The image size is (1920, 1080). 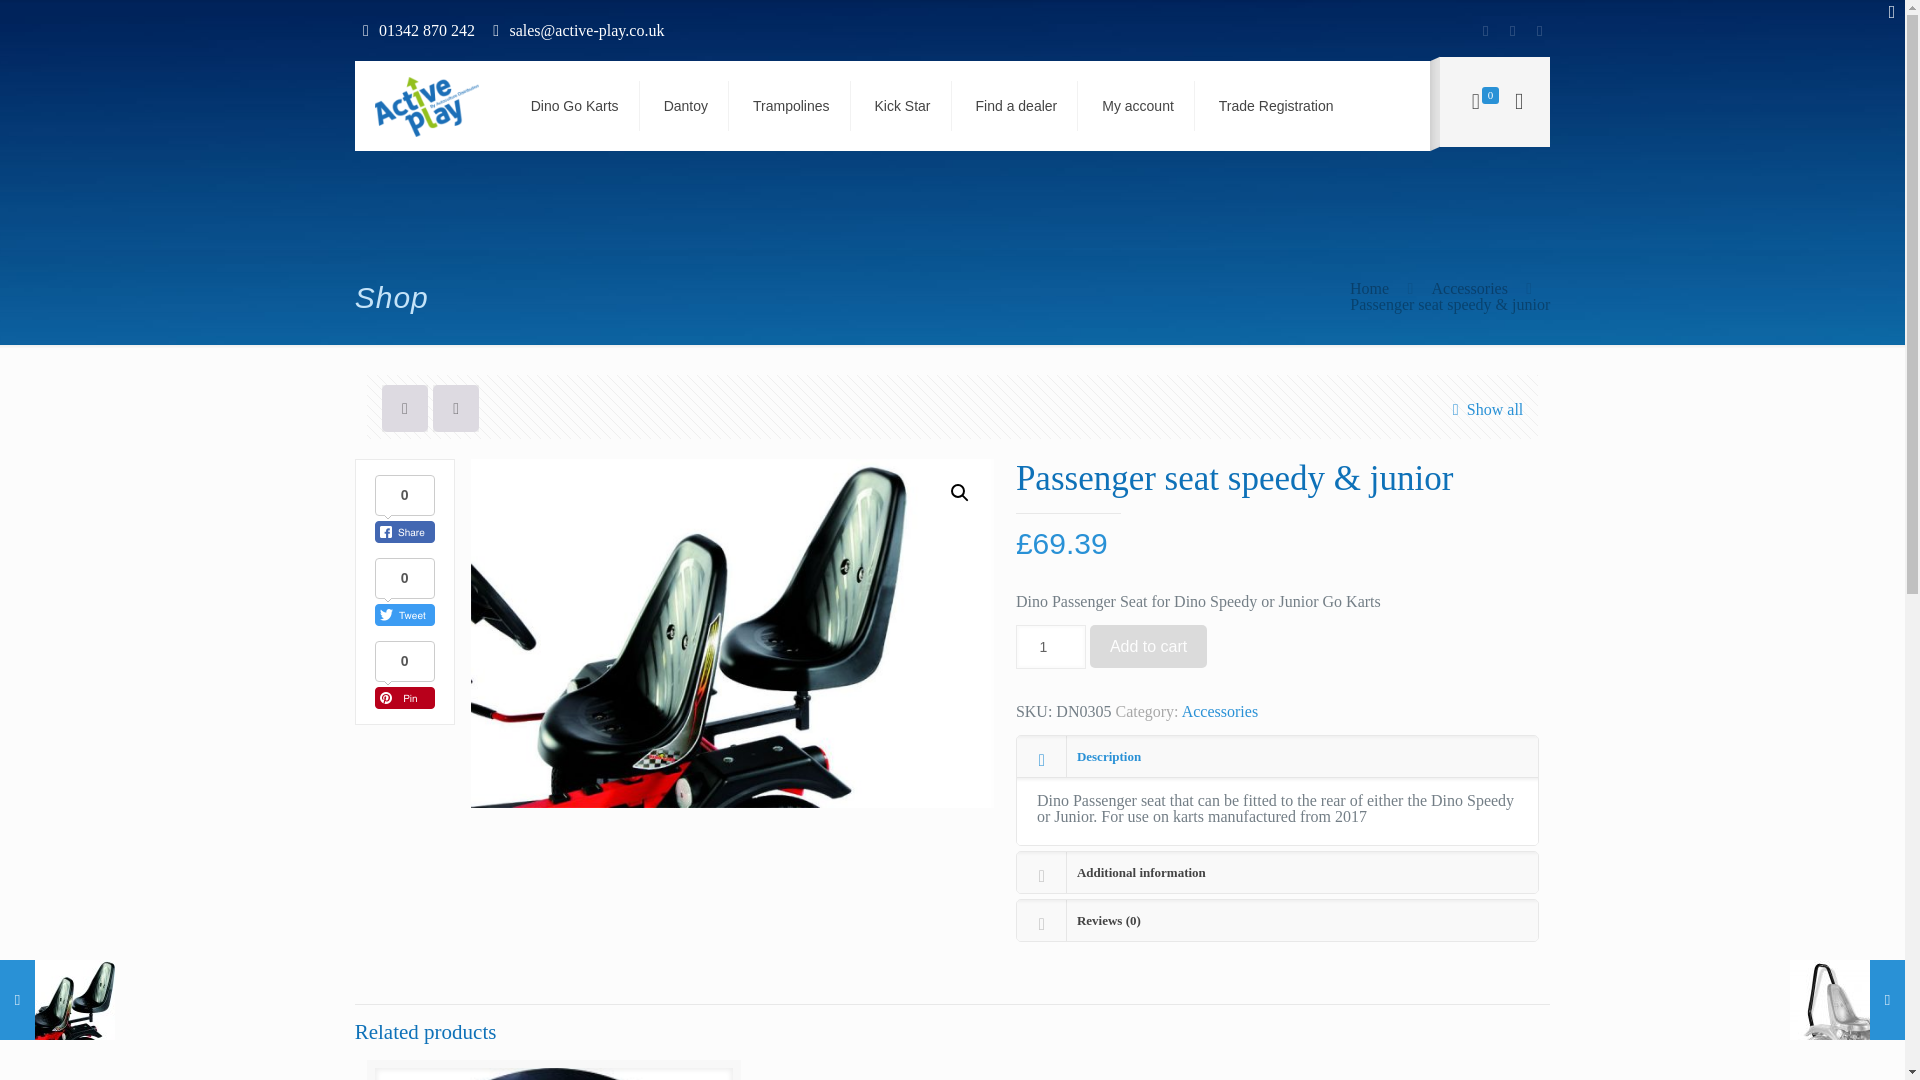 What do you see at coordinates (1512, 30) in the screenshot?
I see `Twitter` at bounding box center [1512, 30].